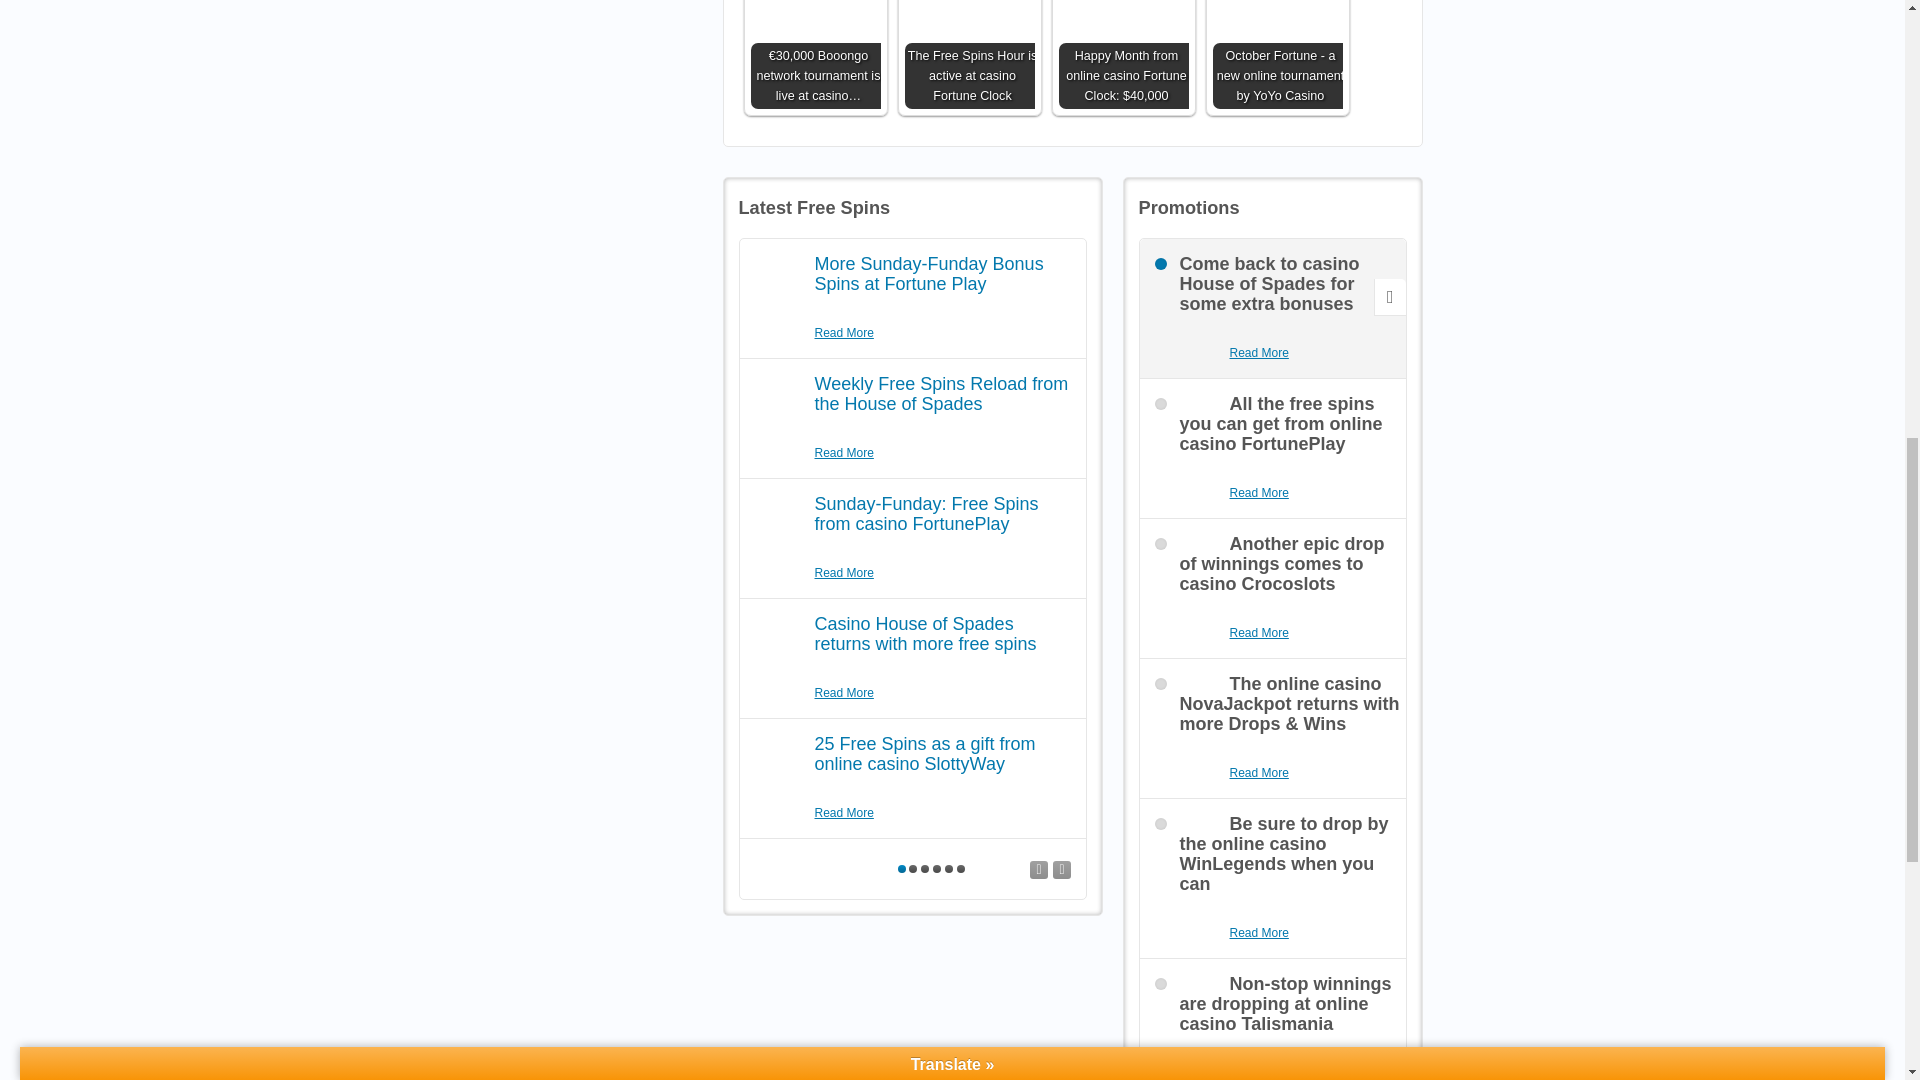 The height and width of the screenshot is (1080, 1920). I want to click on Read More, so click(1259, 353).